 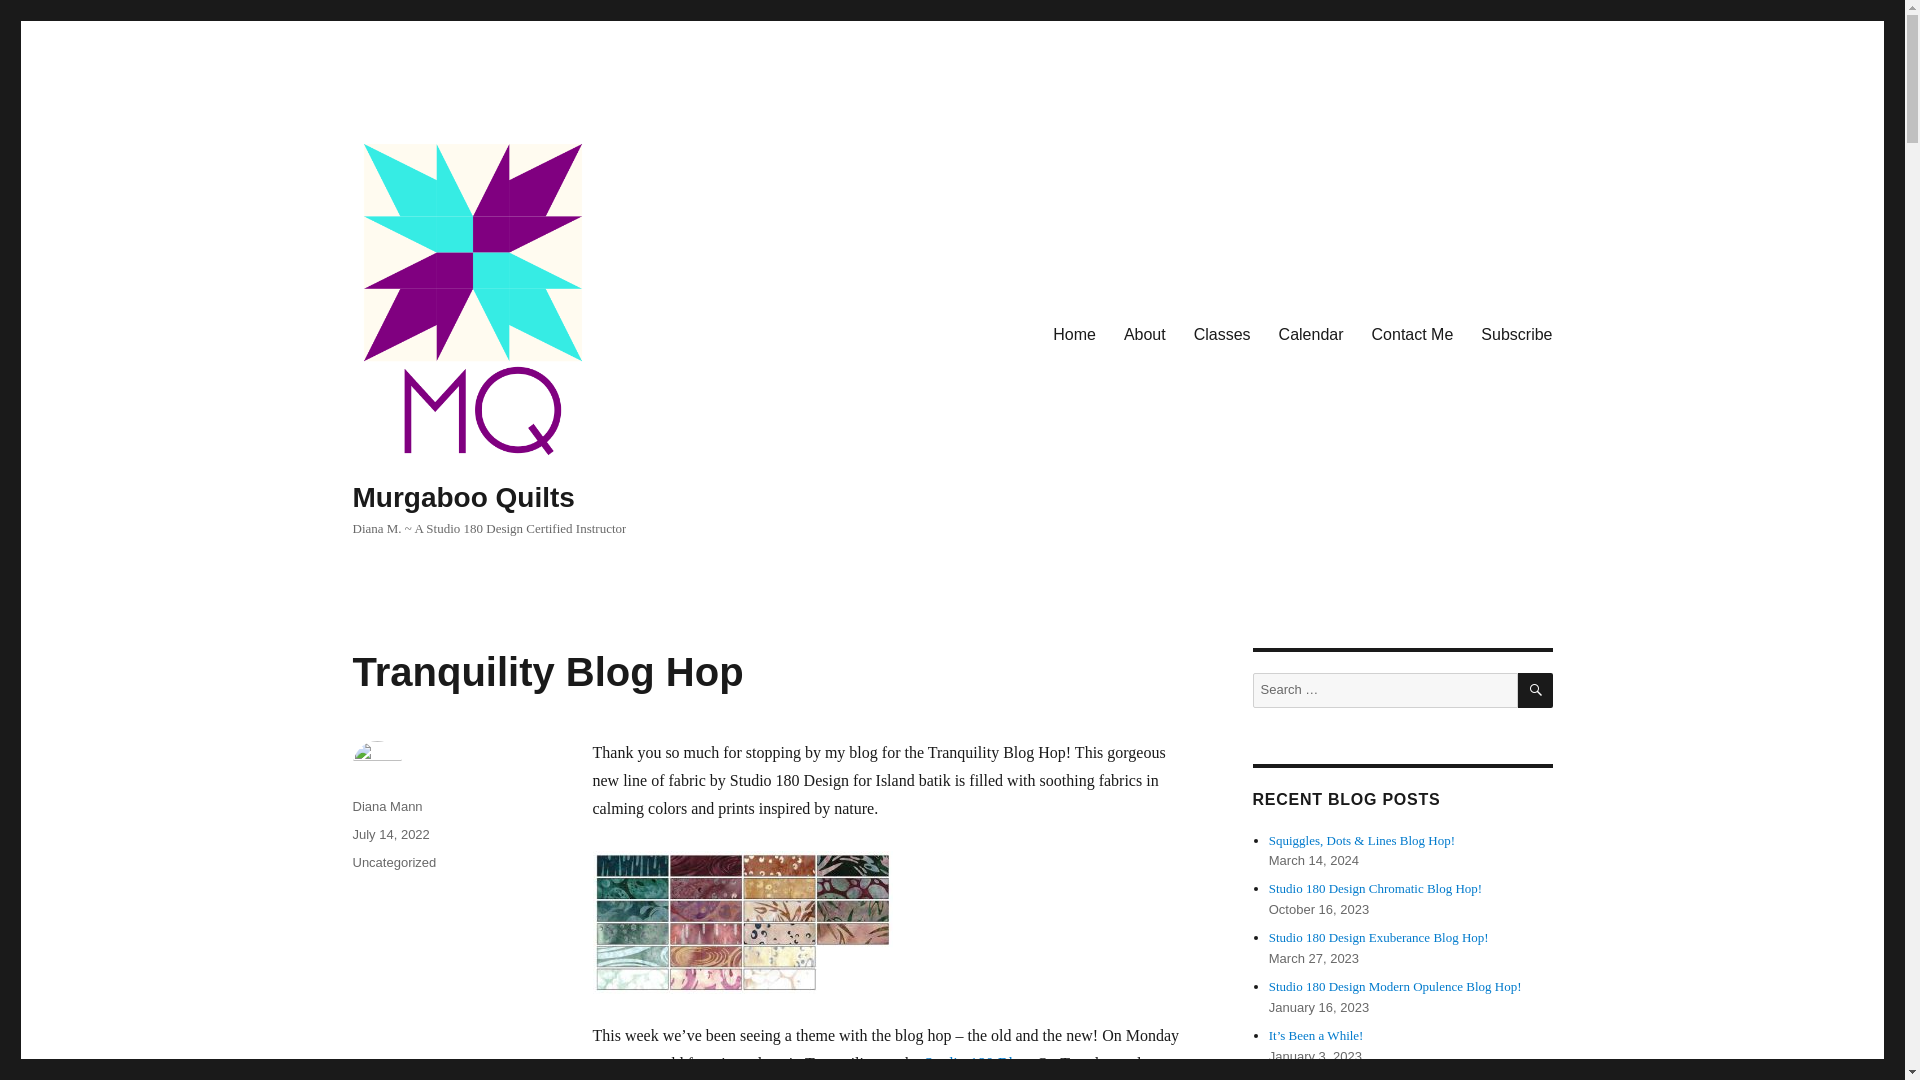 I want to click on July 14, 2022, so click(x=390, y=834).